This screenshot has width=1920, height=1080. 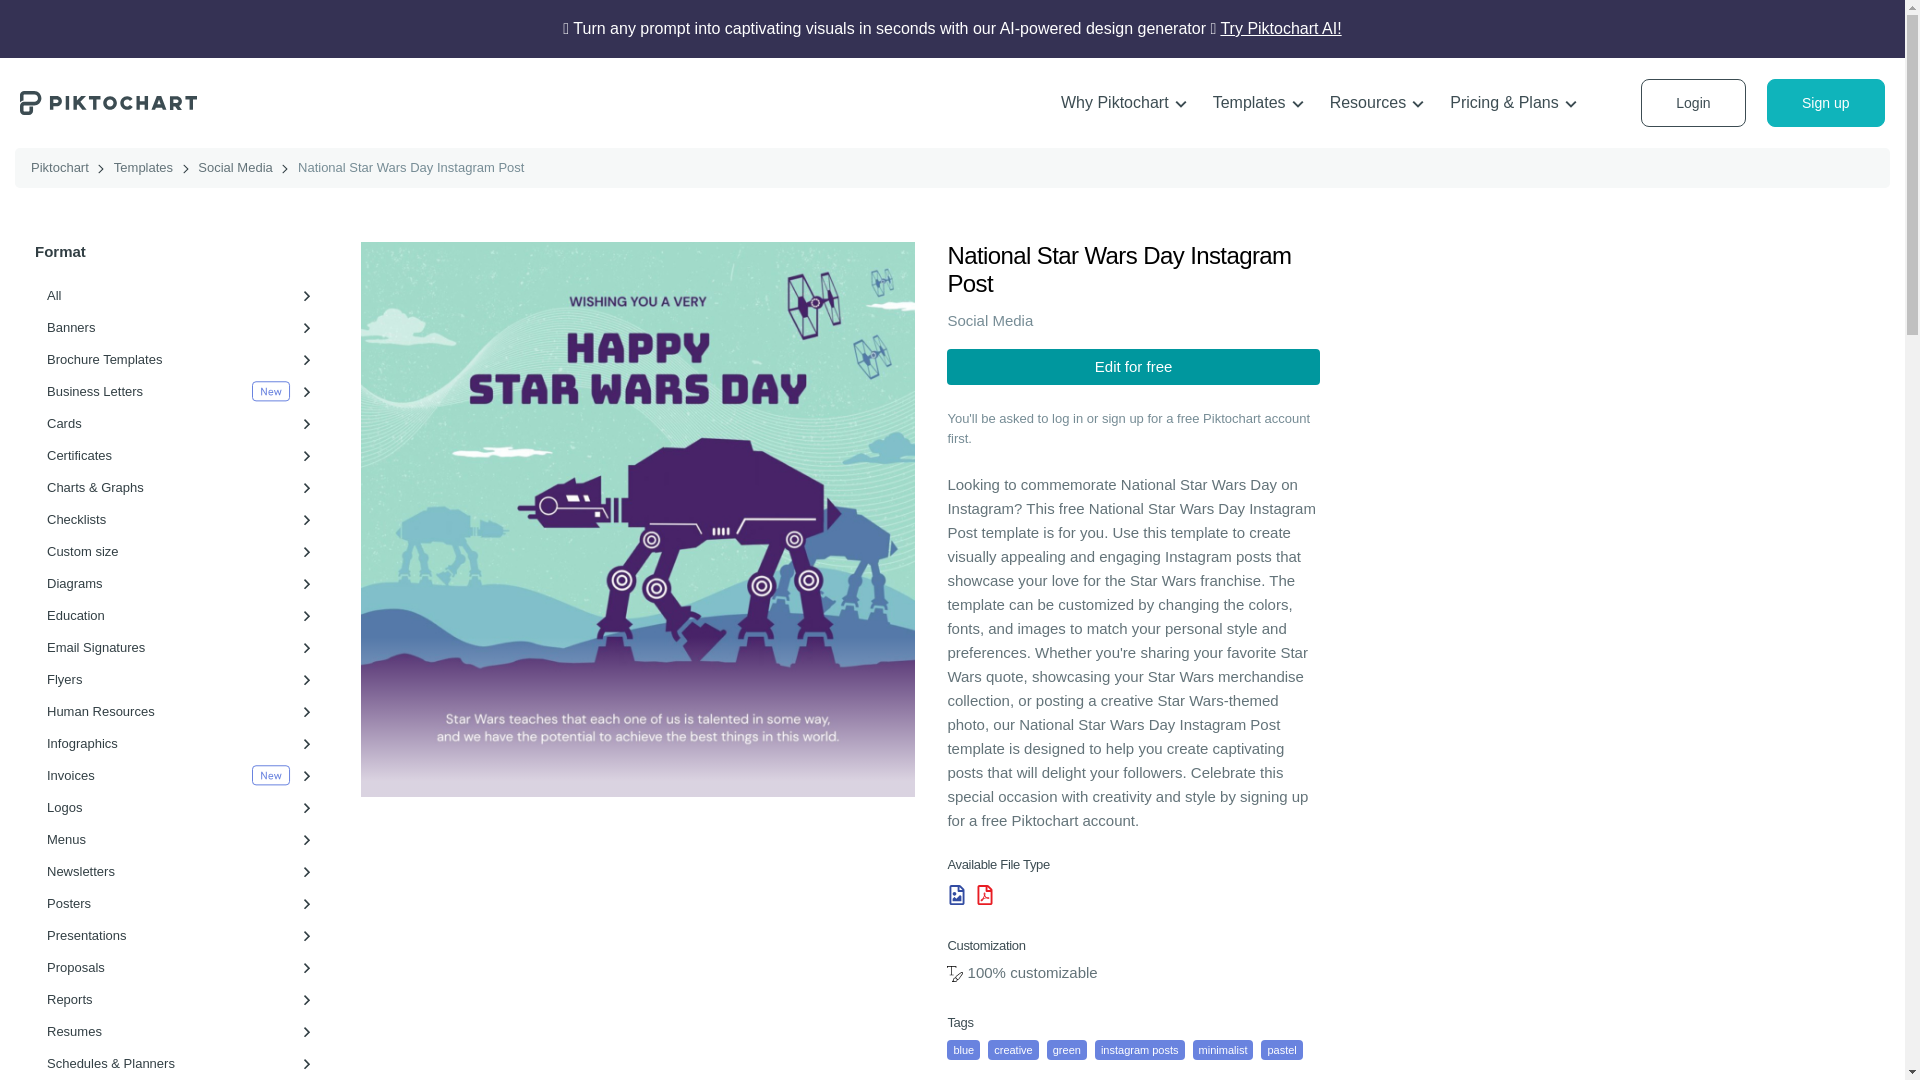 What do you see at coordinates (1280, 28) in the screenshot?
I see `Try Piktochart AI!` at bounding box center [1280, 28].